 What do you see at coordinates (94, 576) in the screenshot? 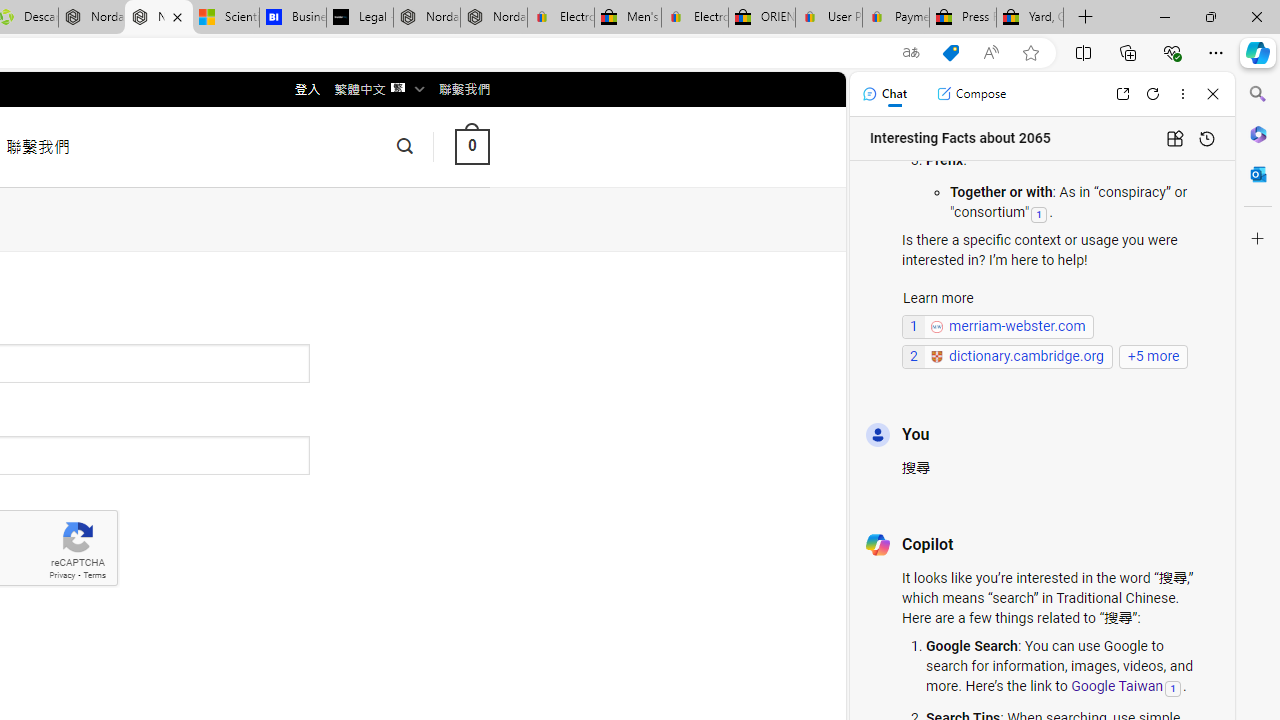
I see `Terms` at bounding box center [94, 576].